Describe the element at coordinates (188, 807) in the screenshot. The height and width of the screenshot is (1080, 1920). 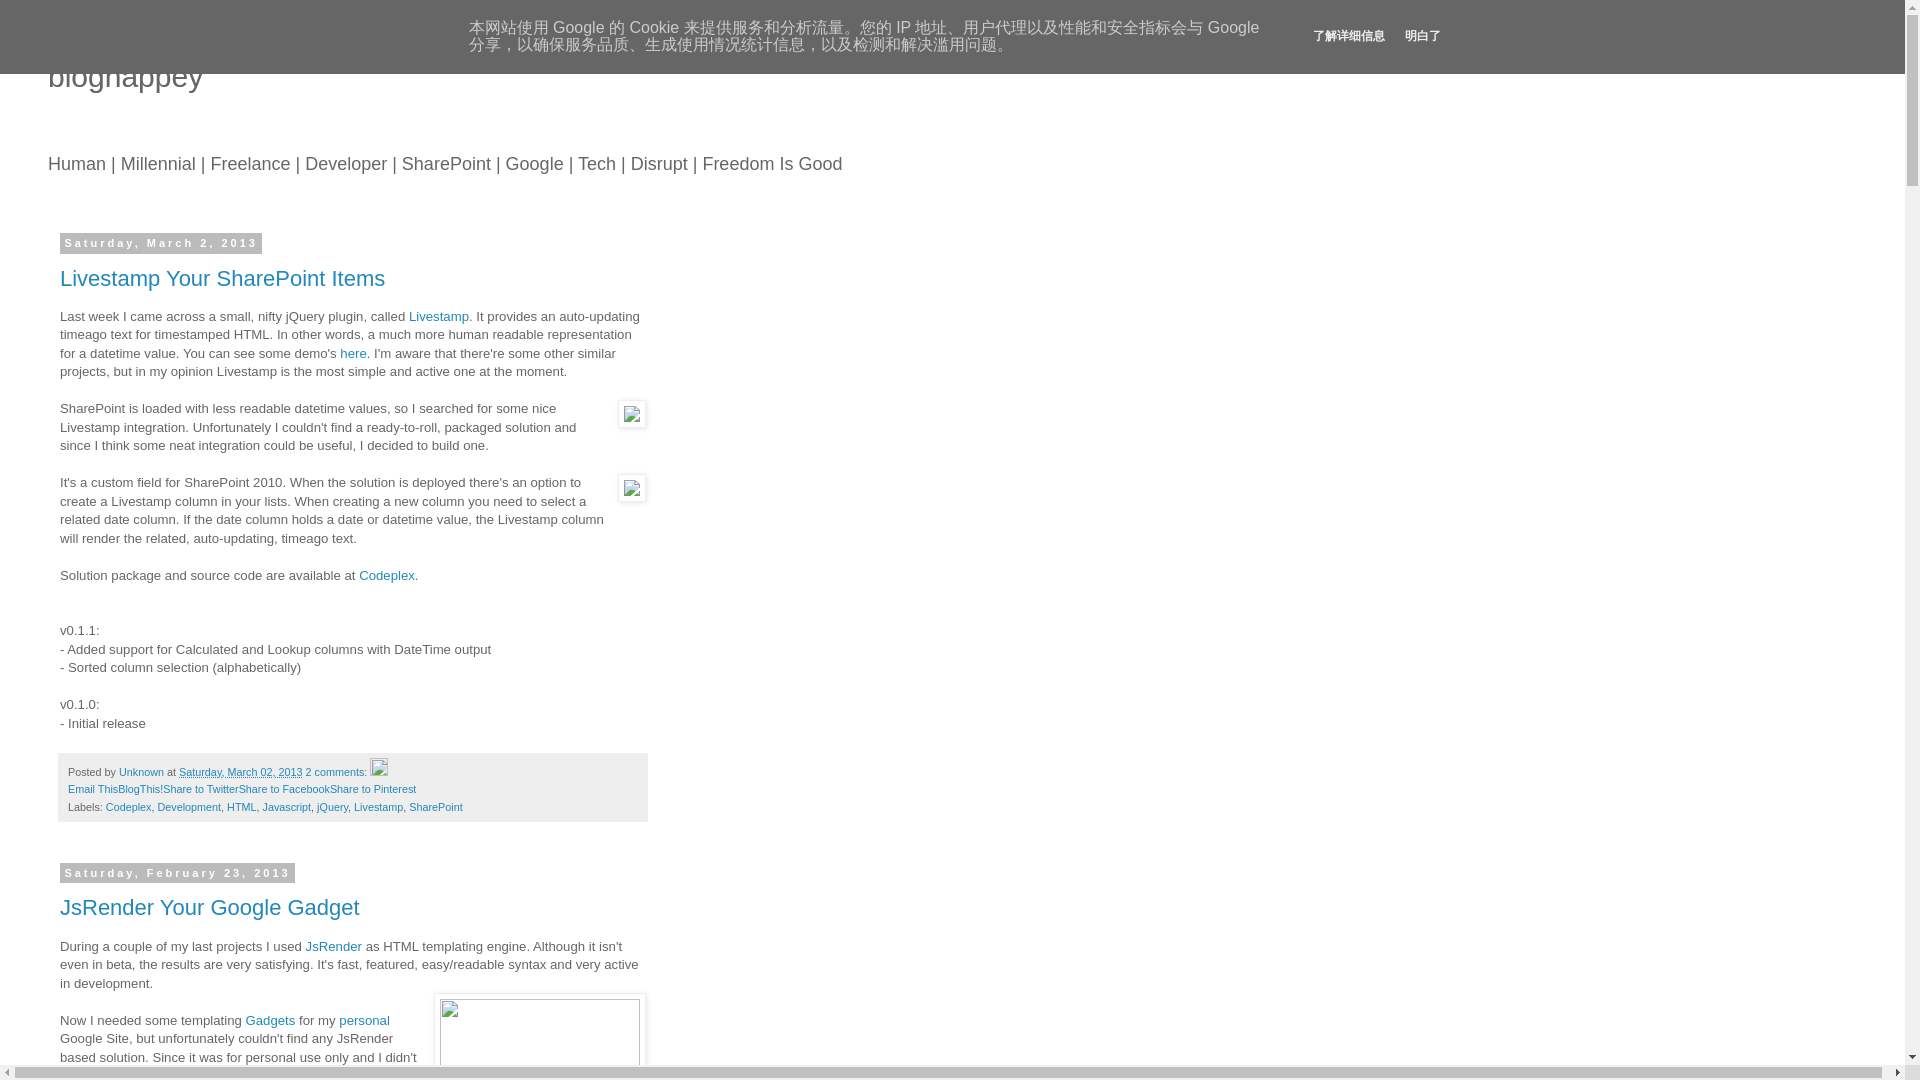
I see `Development` at that location.